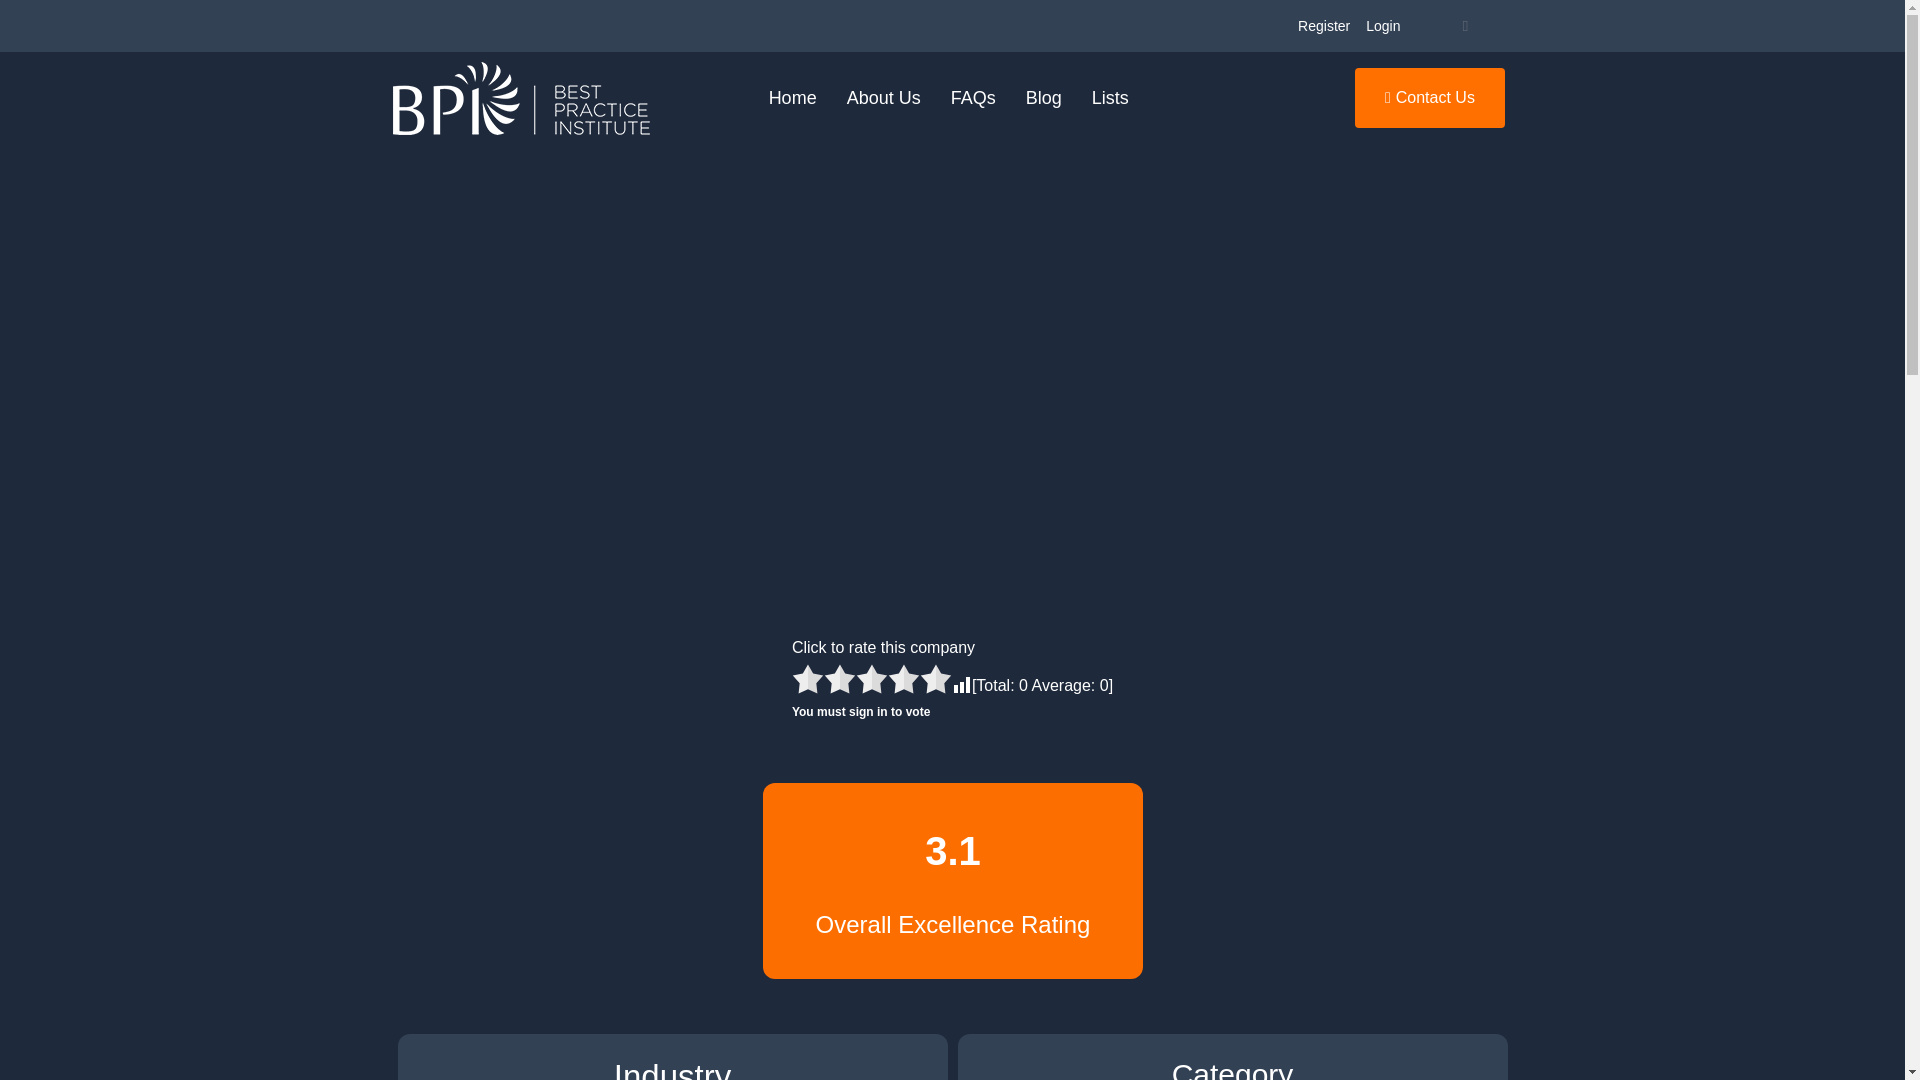  Describe the element at coordinates (1044, 98) in the screenshot. I see `Blog` at that location.